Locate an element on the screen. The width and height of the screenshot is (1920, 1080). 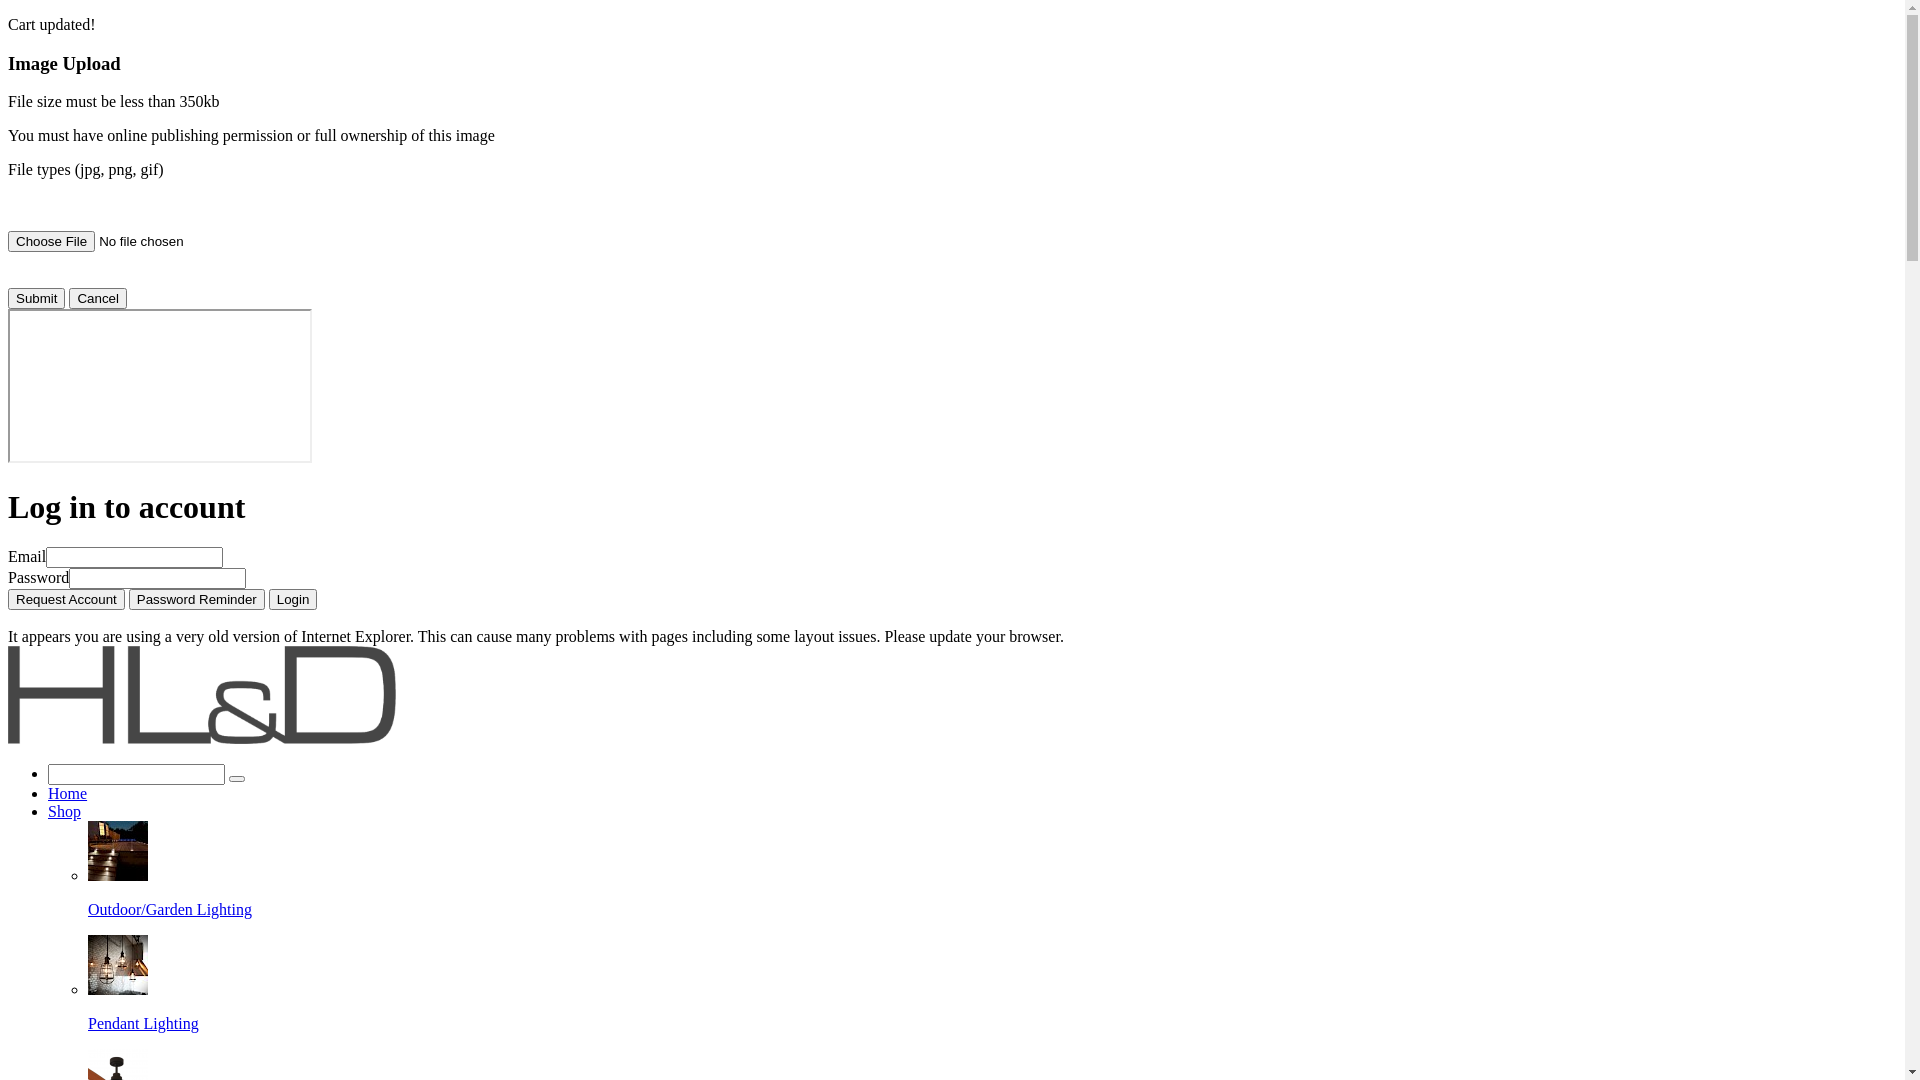
Cancel is located at coordinates (98, 298).